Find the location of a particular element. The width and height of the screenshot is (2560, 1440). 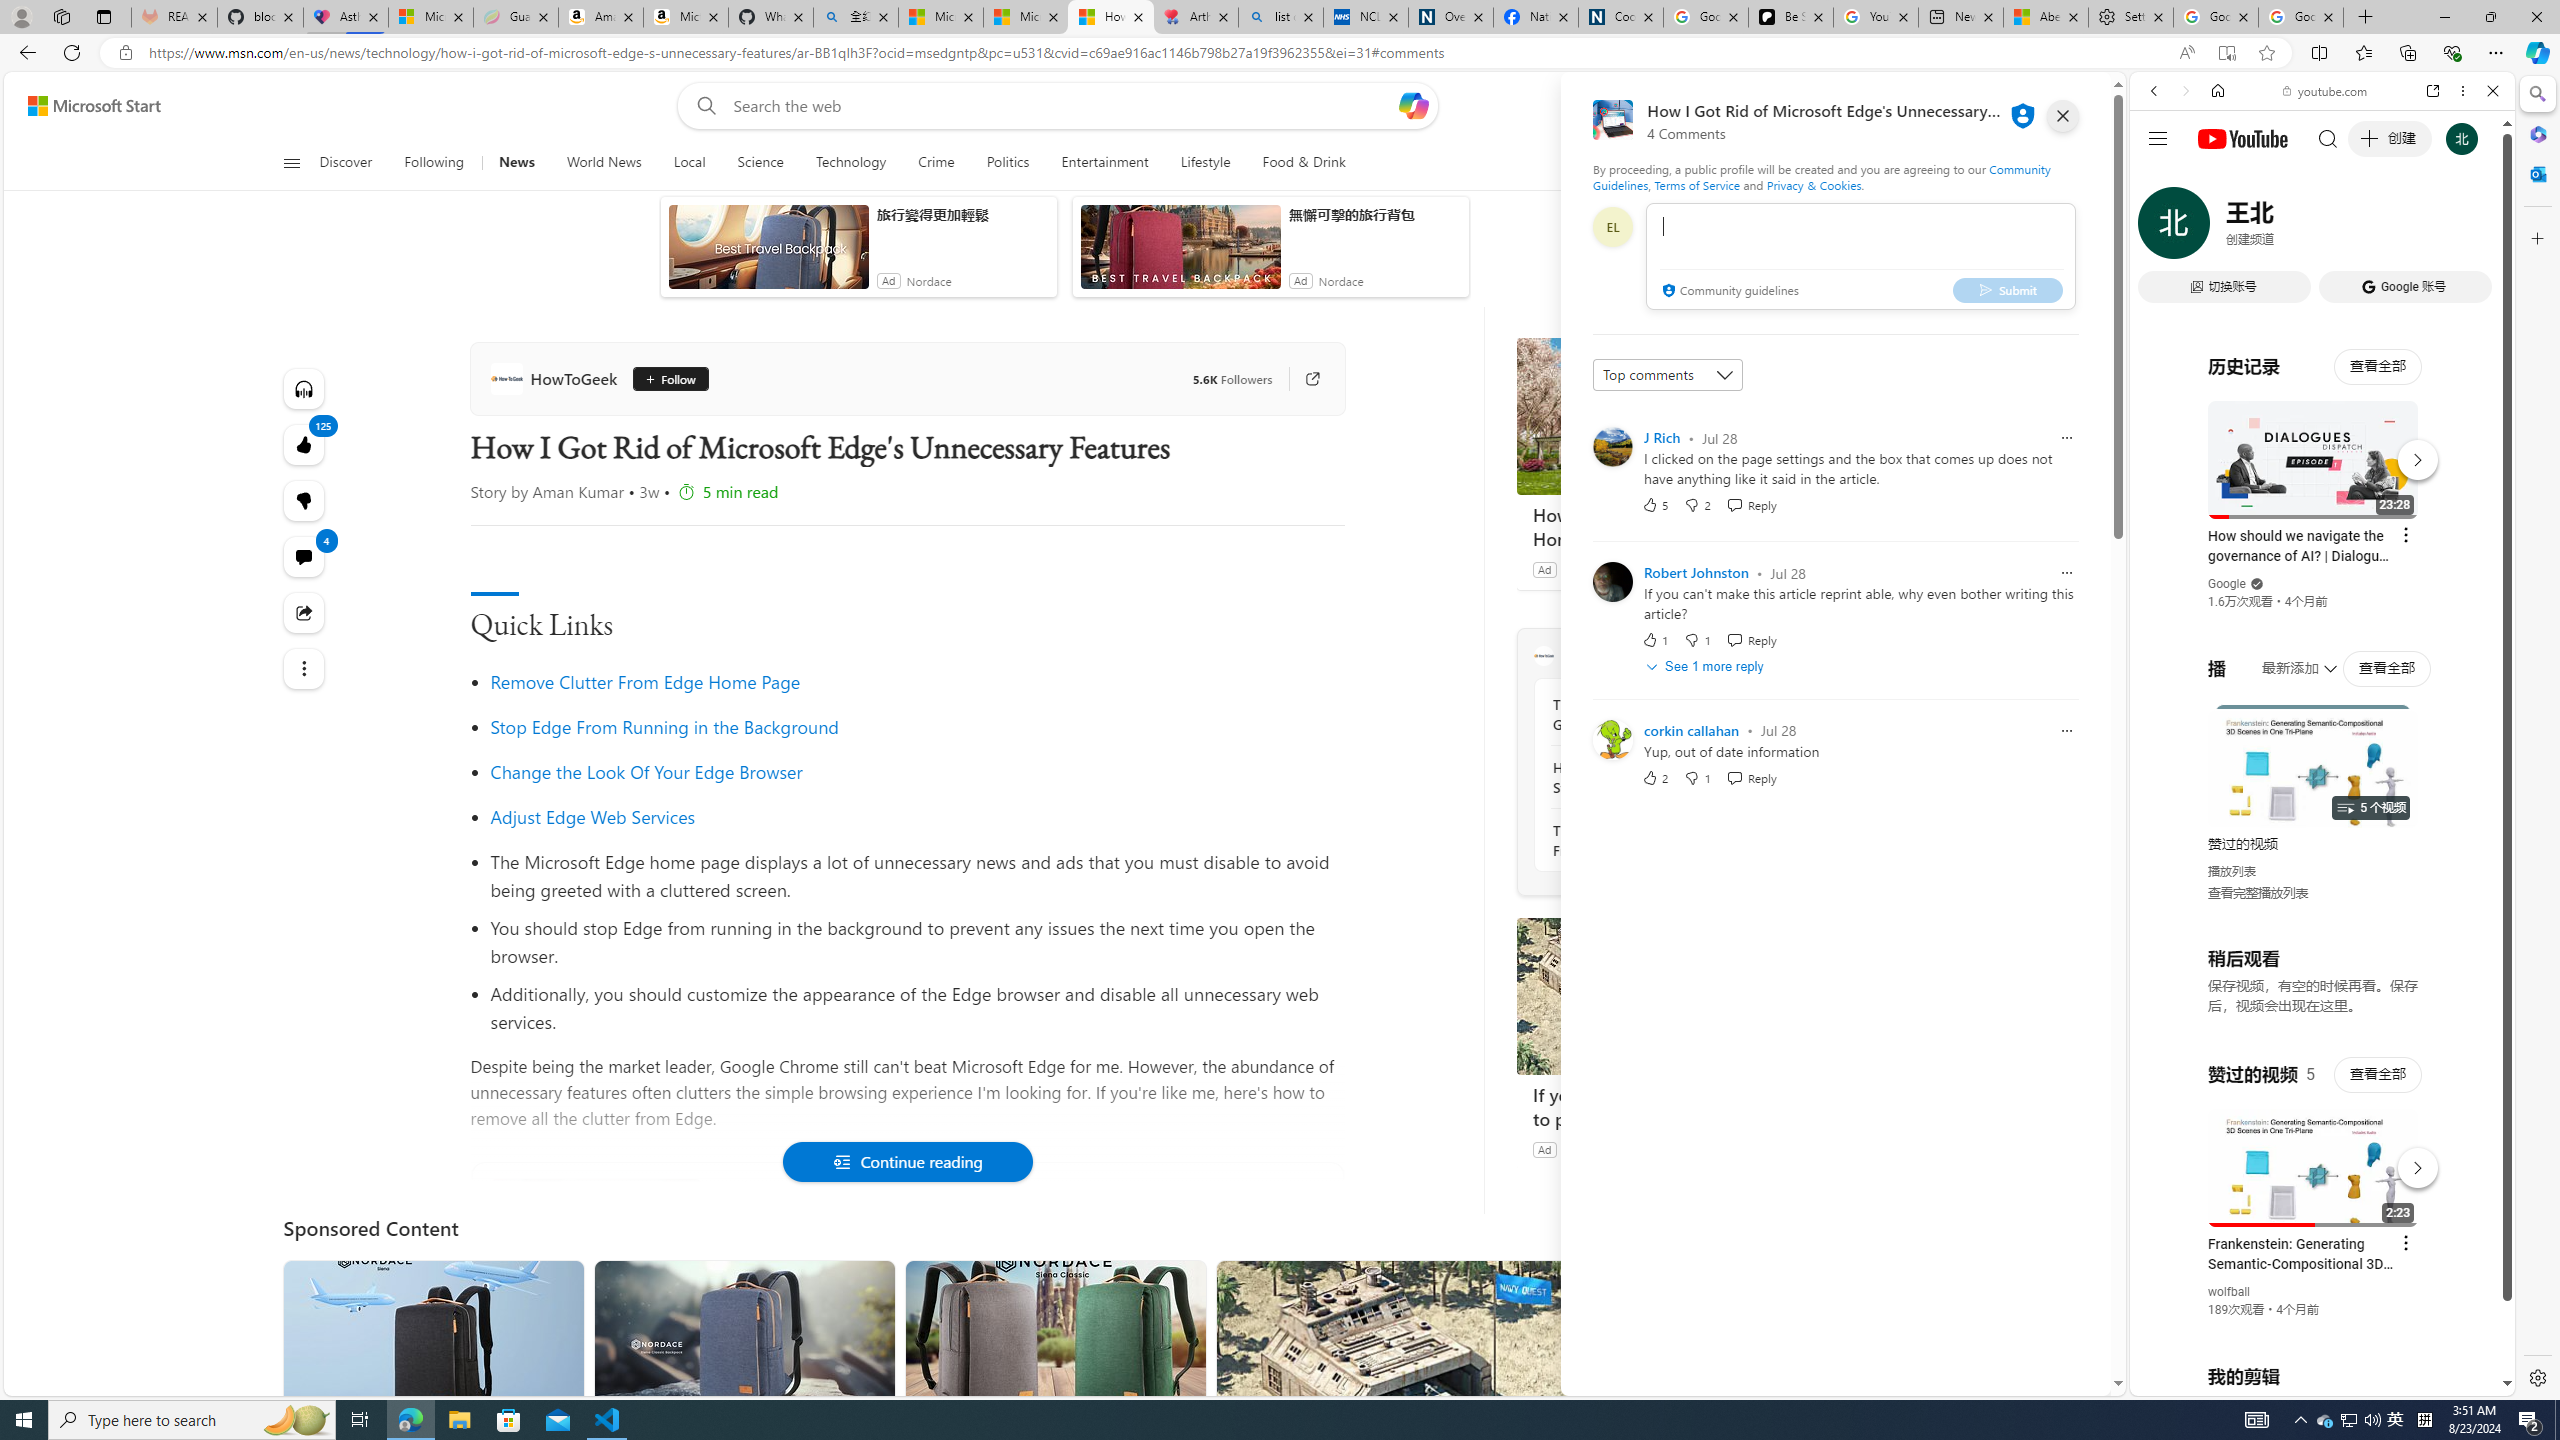

Open Copilot is located at coordinates (1414, 106).